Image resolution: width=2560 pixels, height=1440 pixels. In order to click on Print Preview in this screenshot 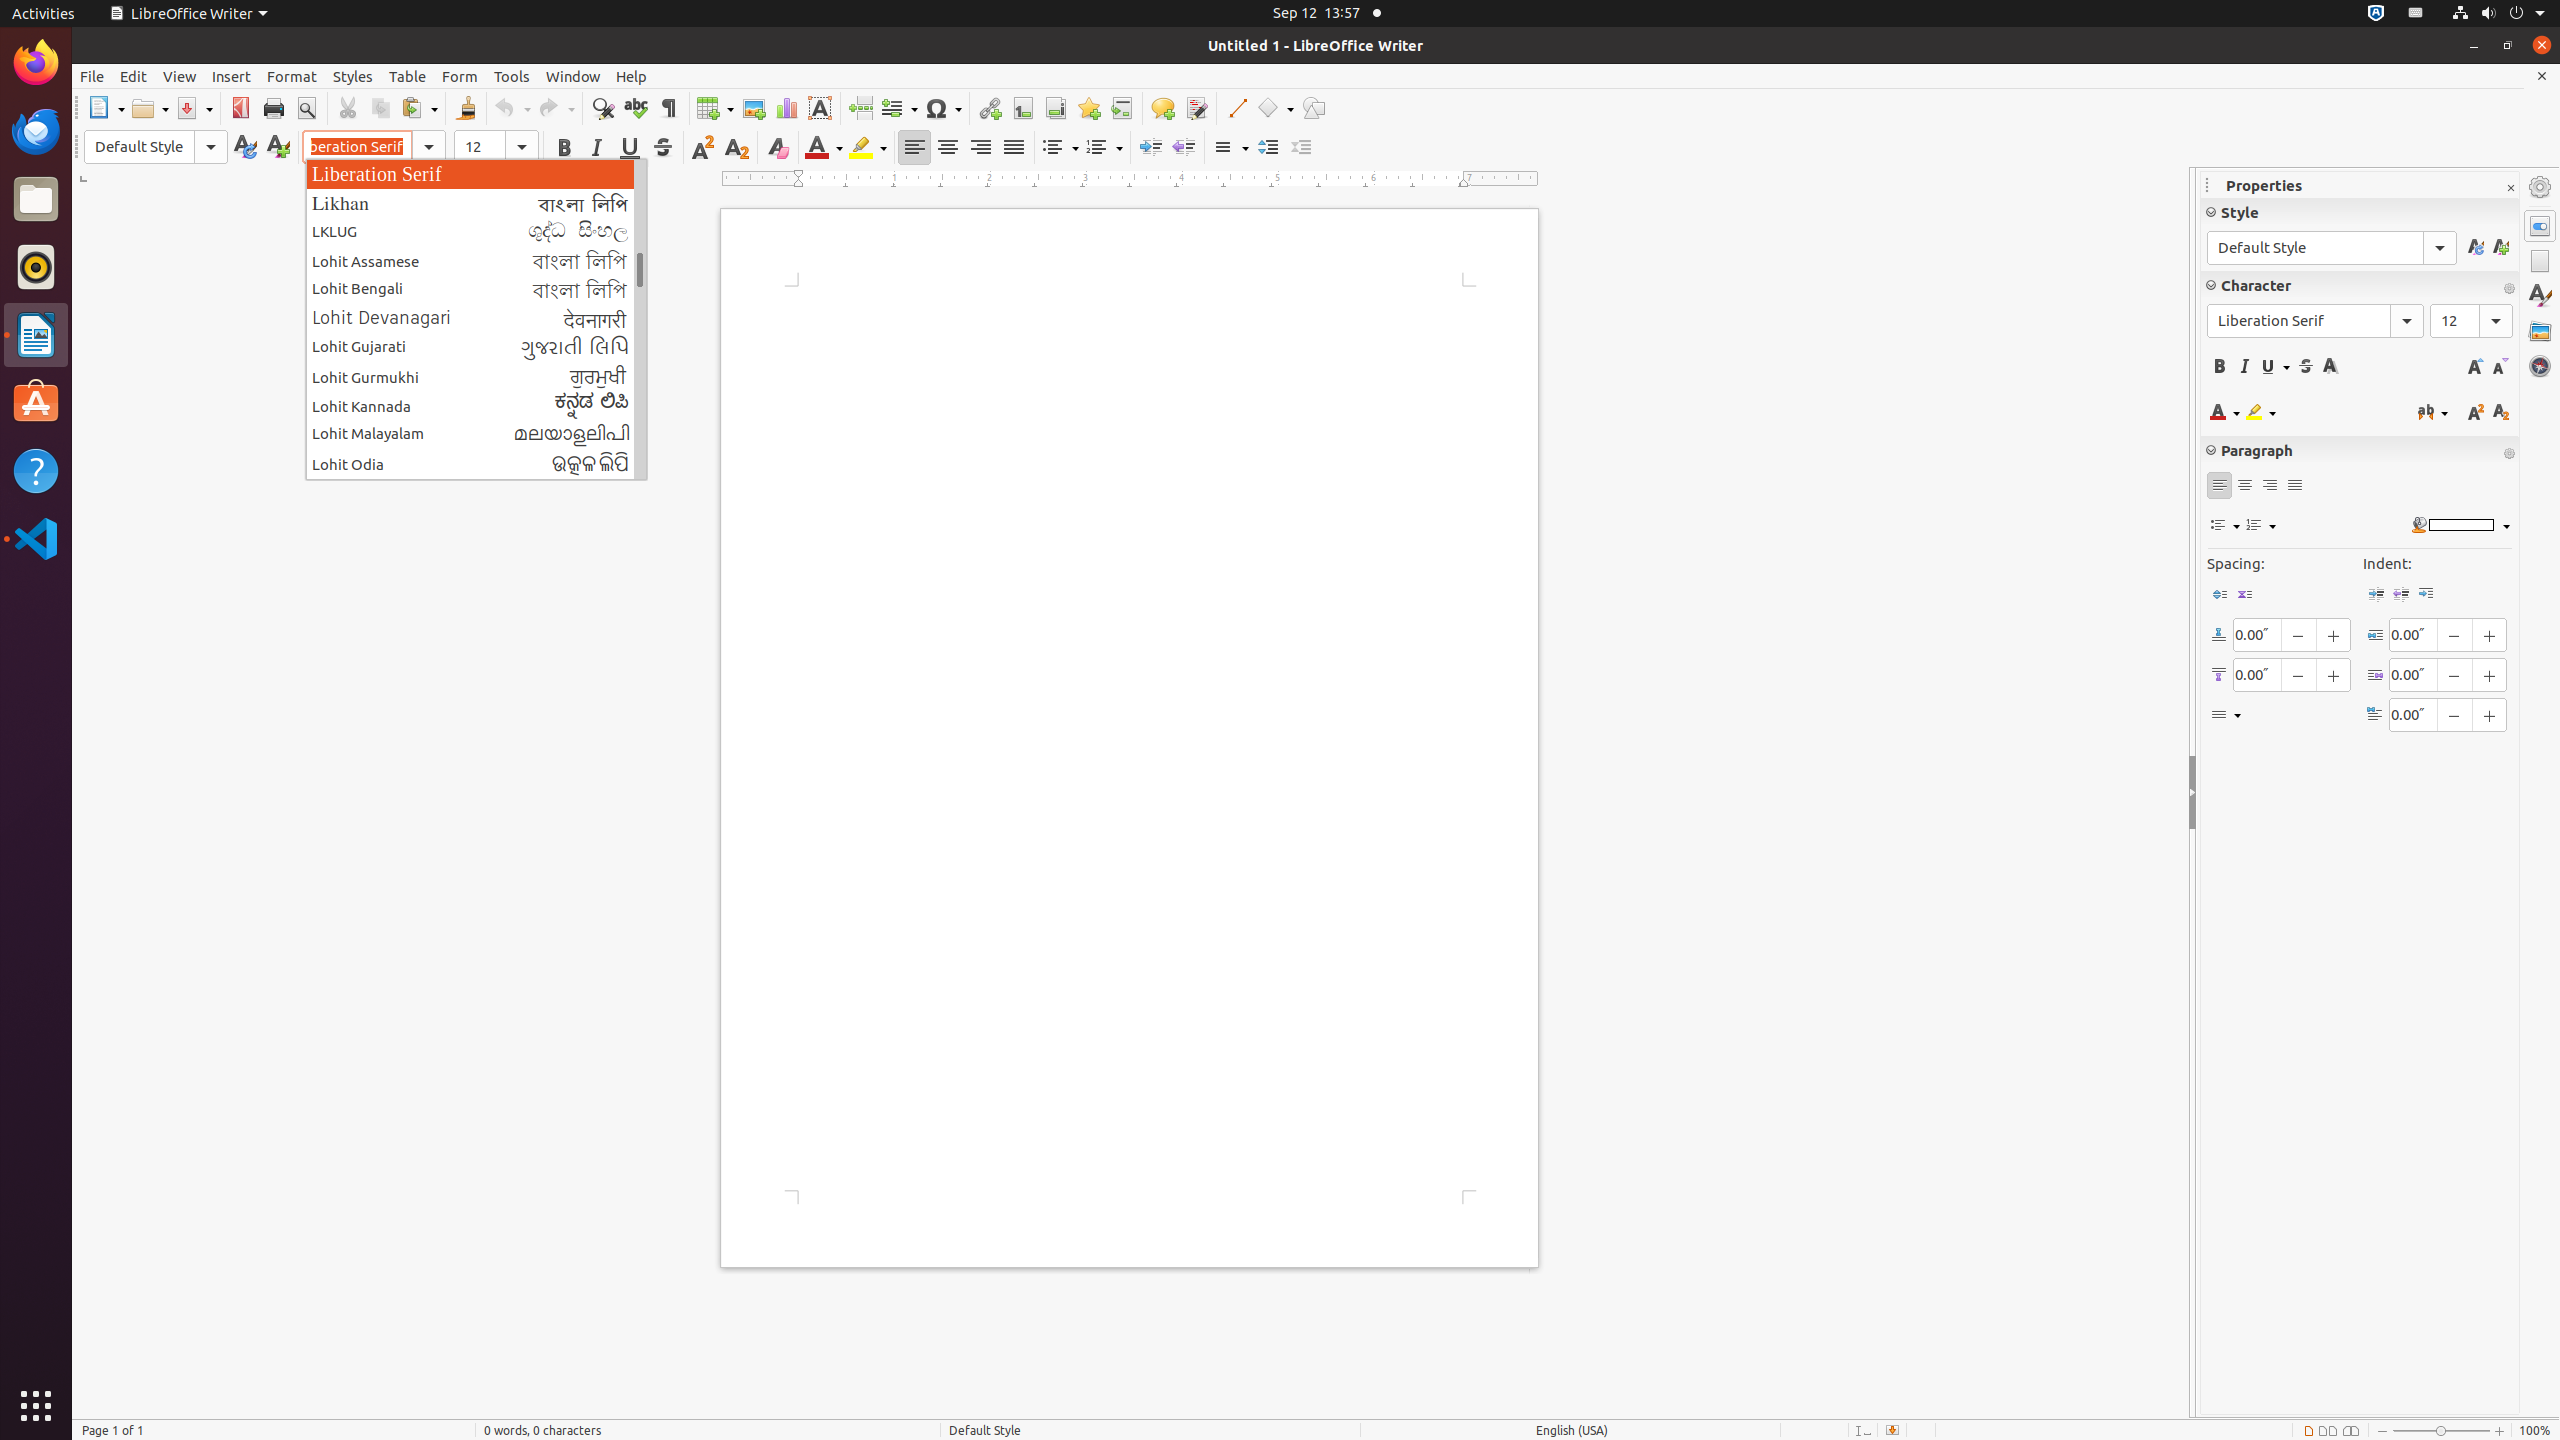, I will do `click(306, 108)`.